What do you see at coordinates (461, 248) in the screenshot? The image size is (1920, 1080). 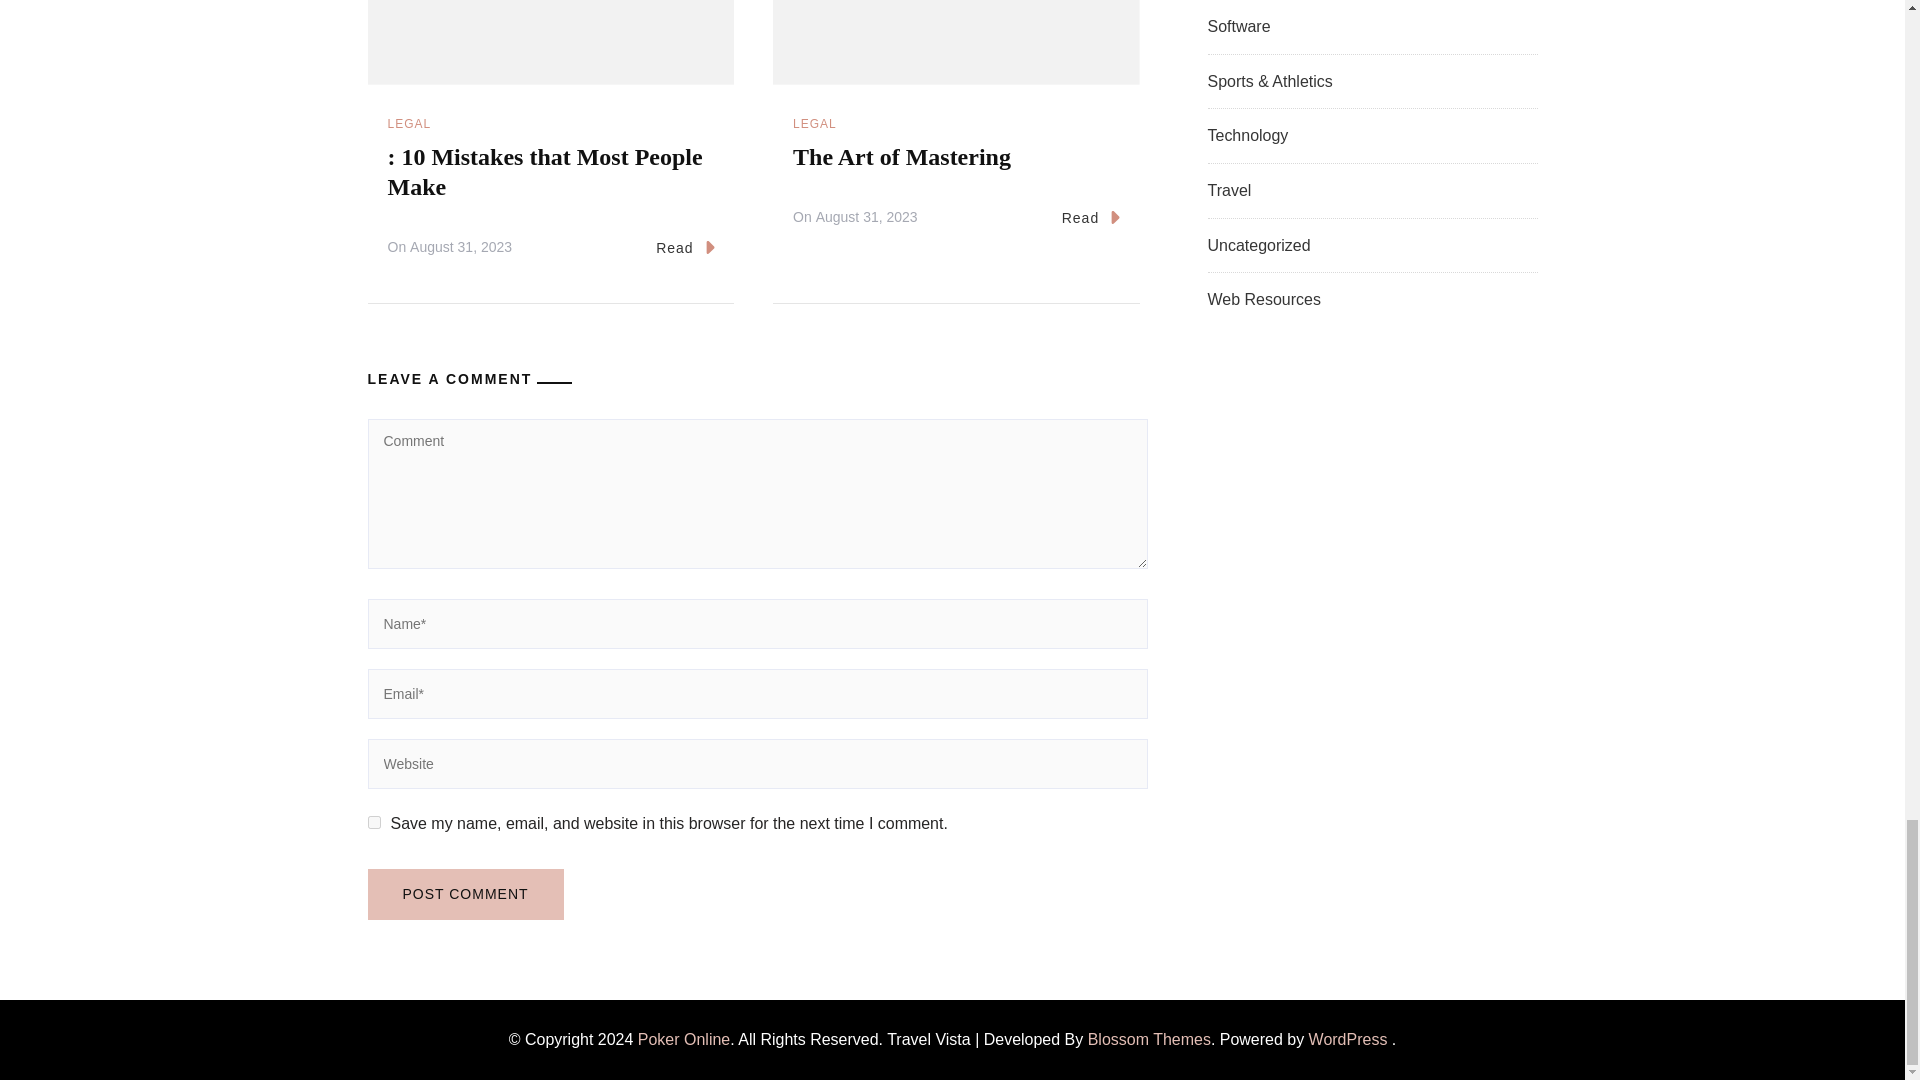 I see `August 31, 2023` at bounding box center [461, 248].